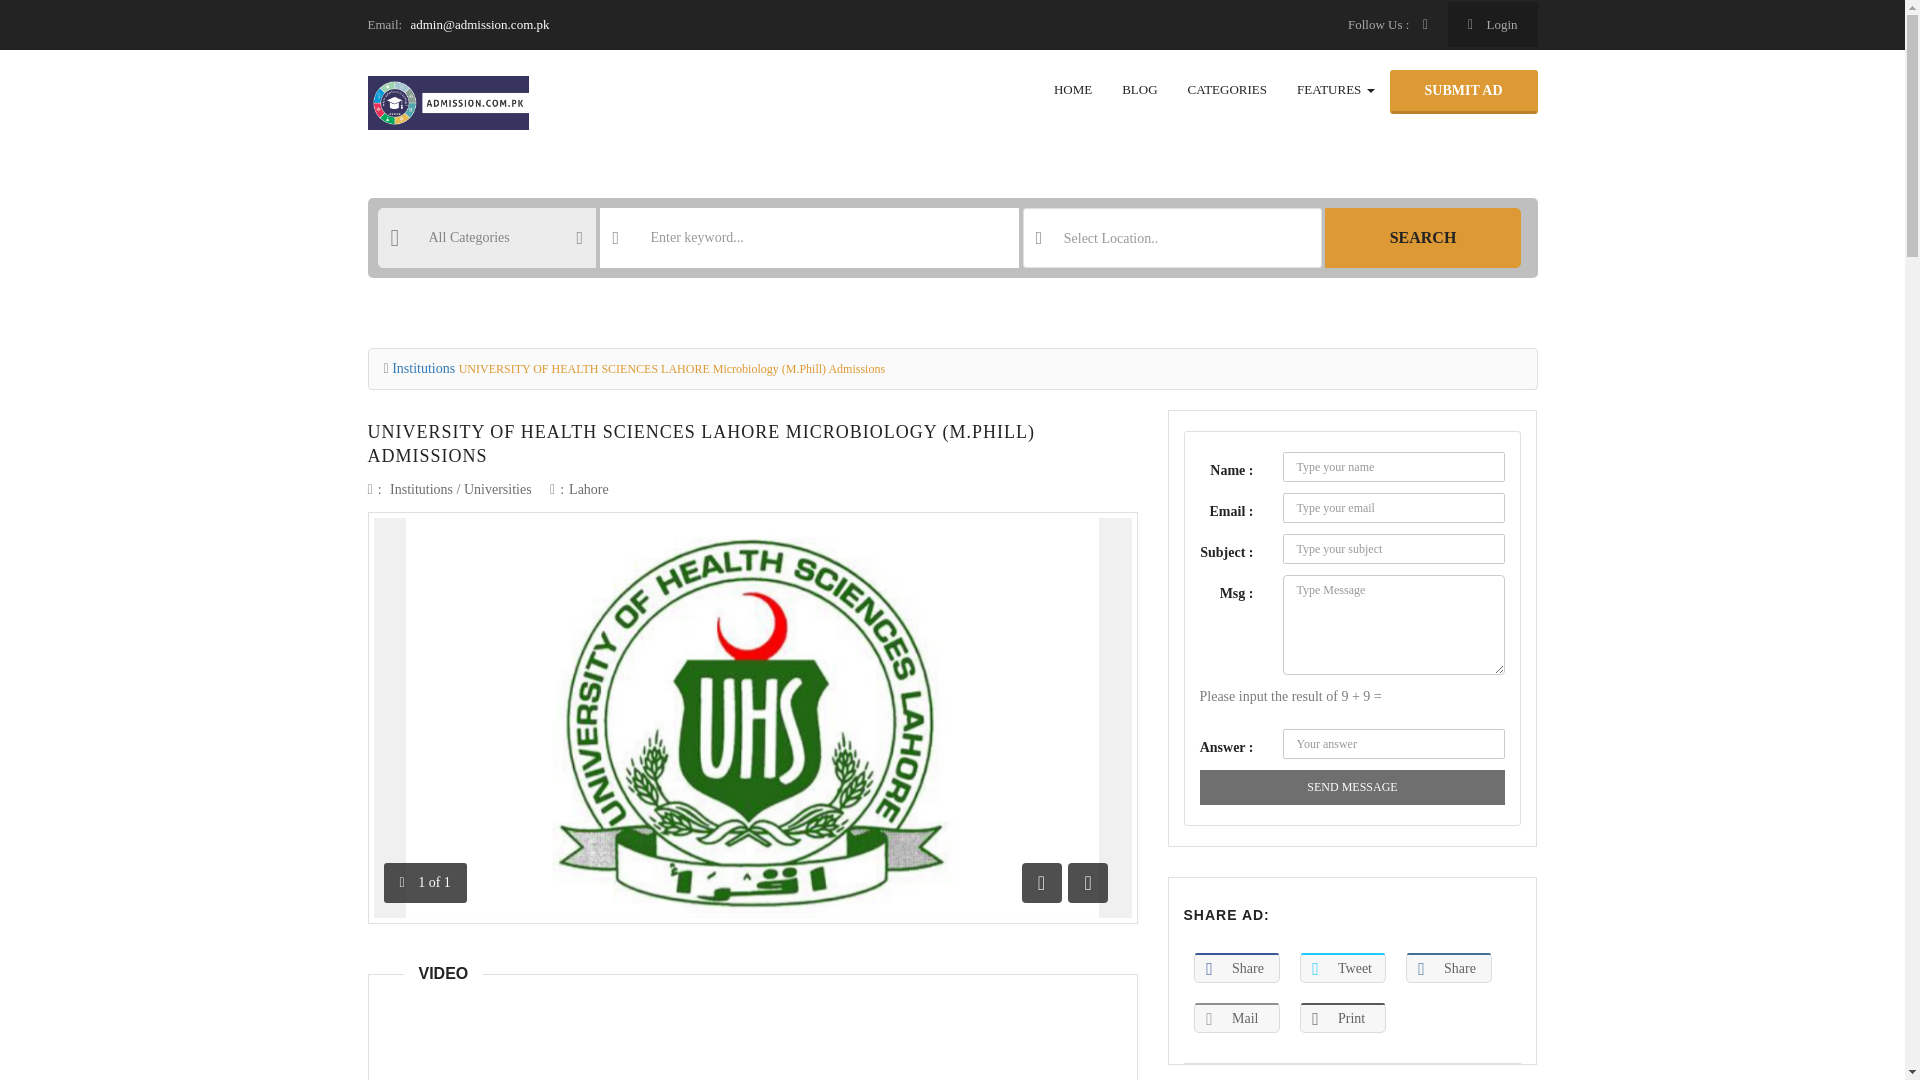 The image size is (1920, 1080). Describe the element at coordinates (1228, 90) in the screenshot. I see `Categories` at that location.